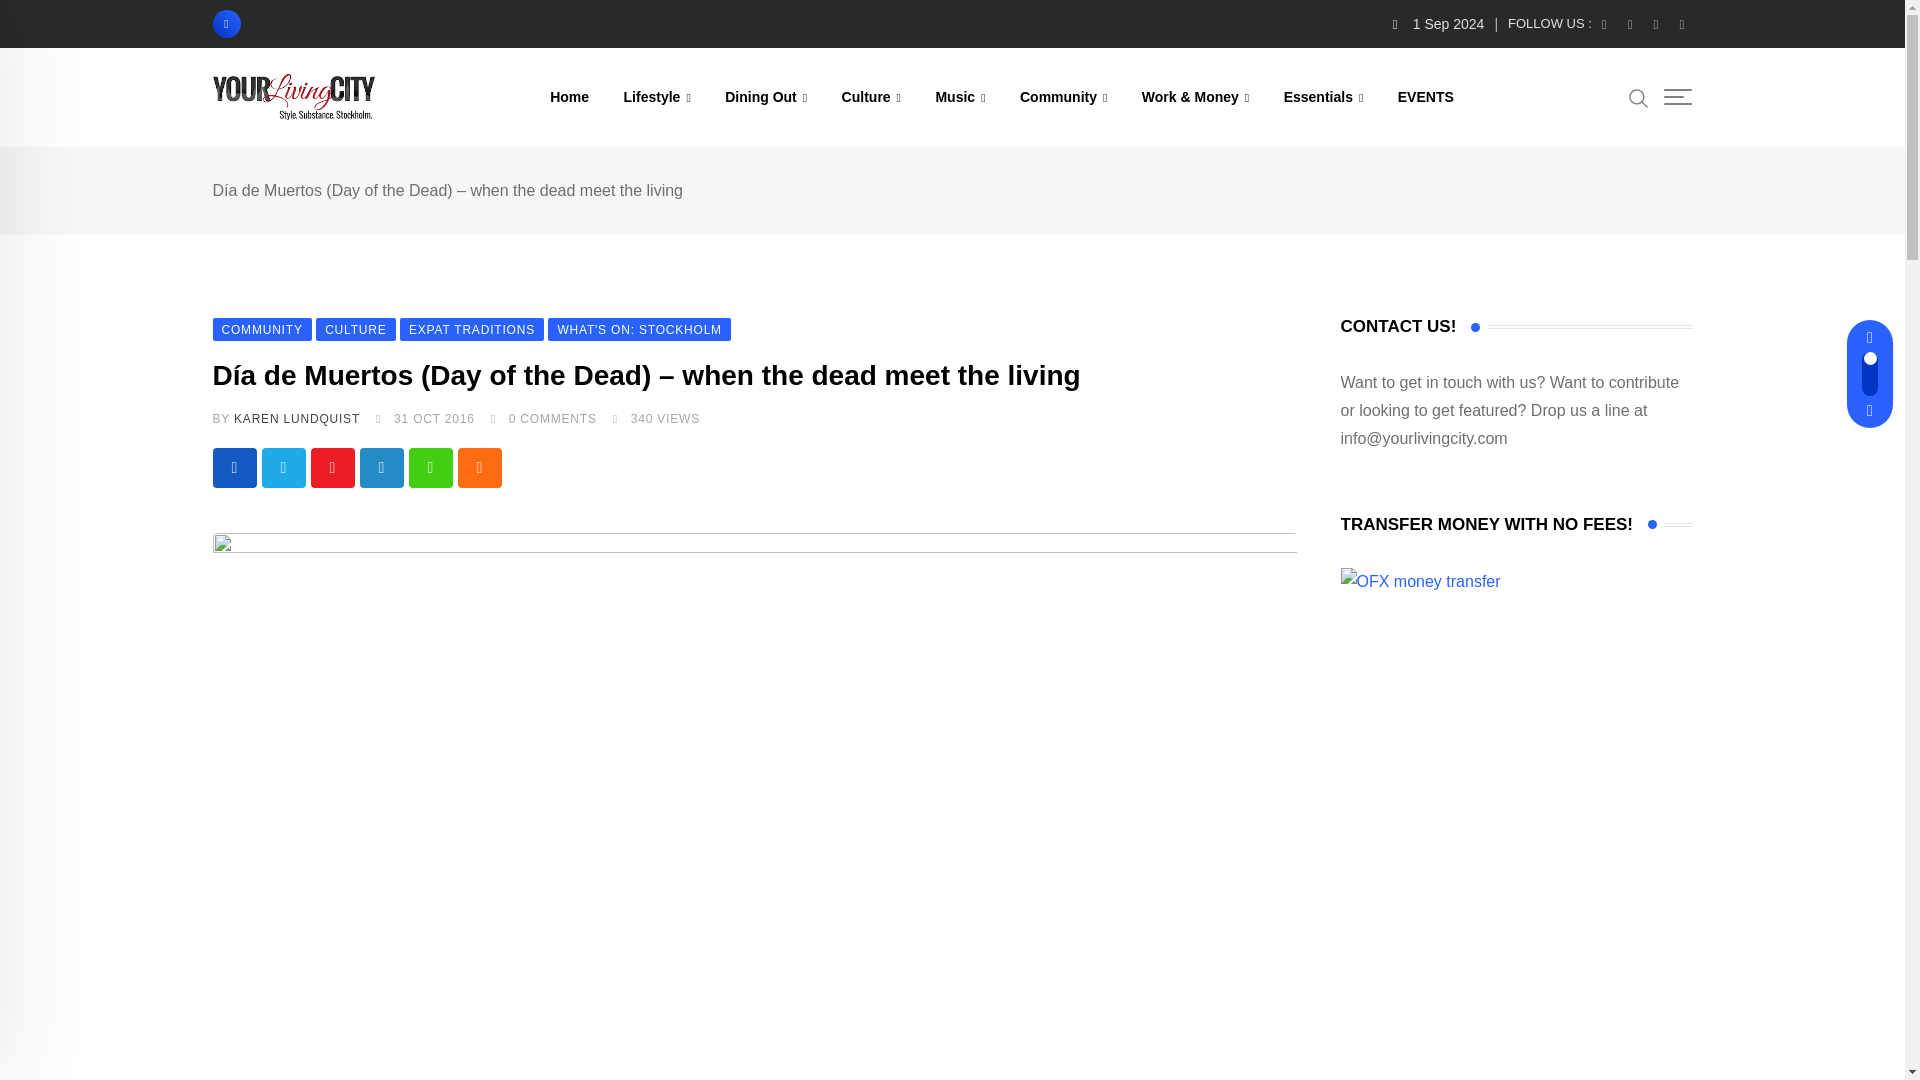 Image resolution: width=1920 pixels, height=1080 pixels. I want to click on OFX, so click(1420, 582).